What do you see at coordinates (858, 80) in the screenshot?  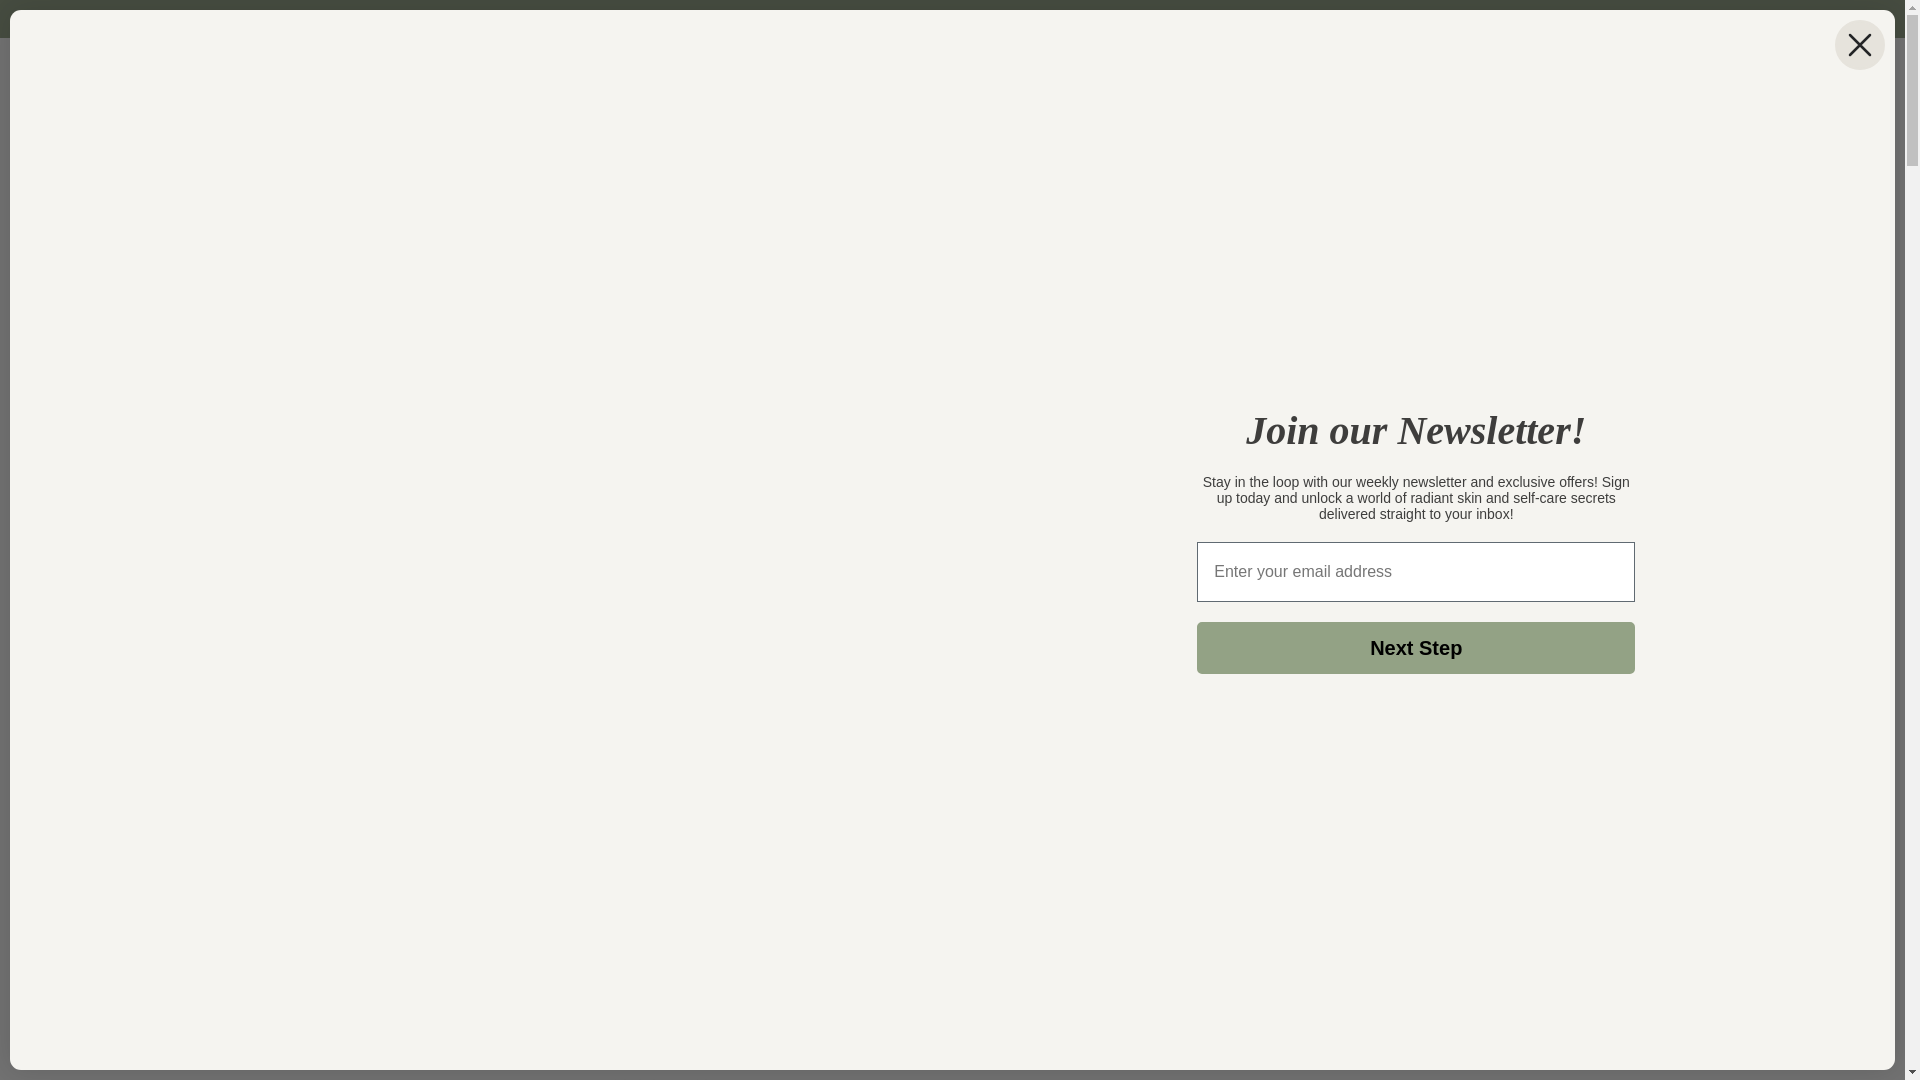 I see `Book Now` at bounding box center [858, 80].